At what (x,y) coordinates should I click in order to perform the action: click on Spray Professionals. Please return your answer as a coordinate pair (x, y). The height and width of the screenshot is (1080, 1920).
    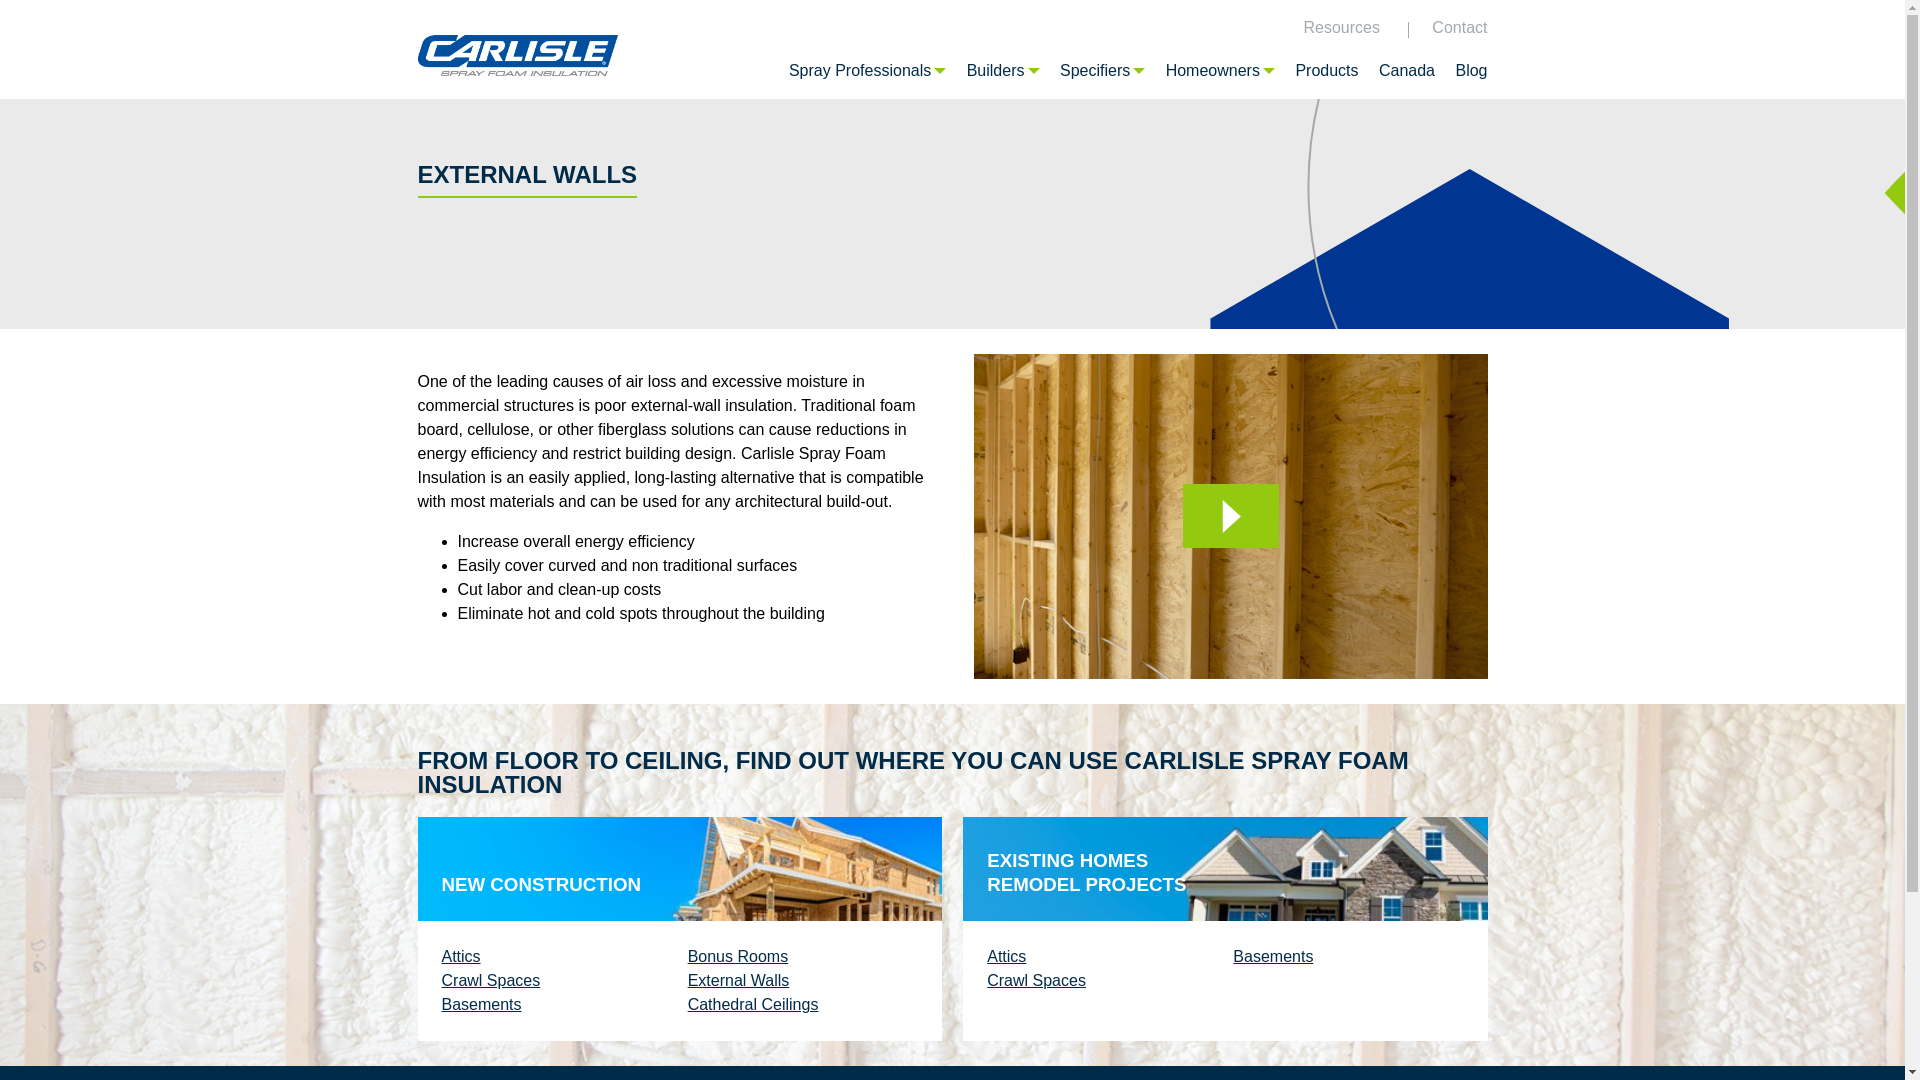
    Looking at the image, I should click on (868, 70).